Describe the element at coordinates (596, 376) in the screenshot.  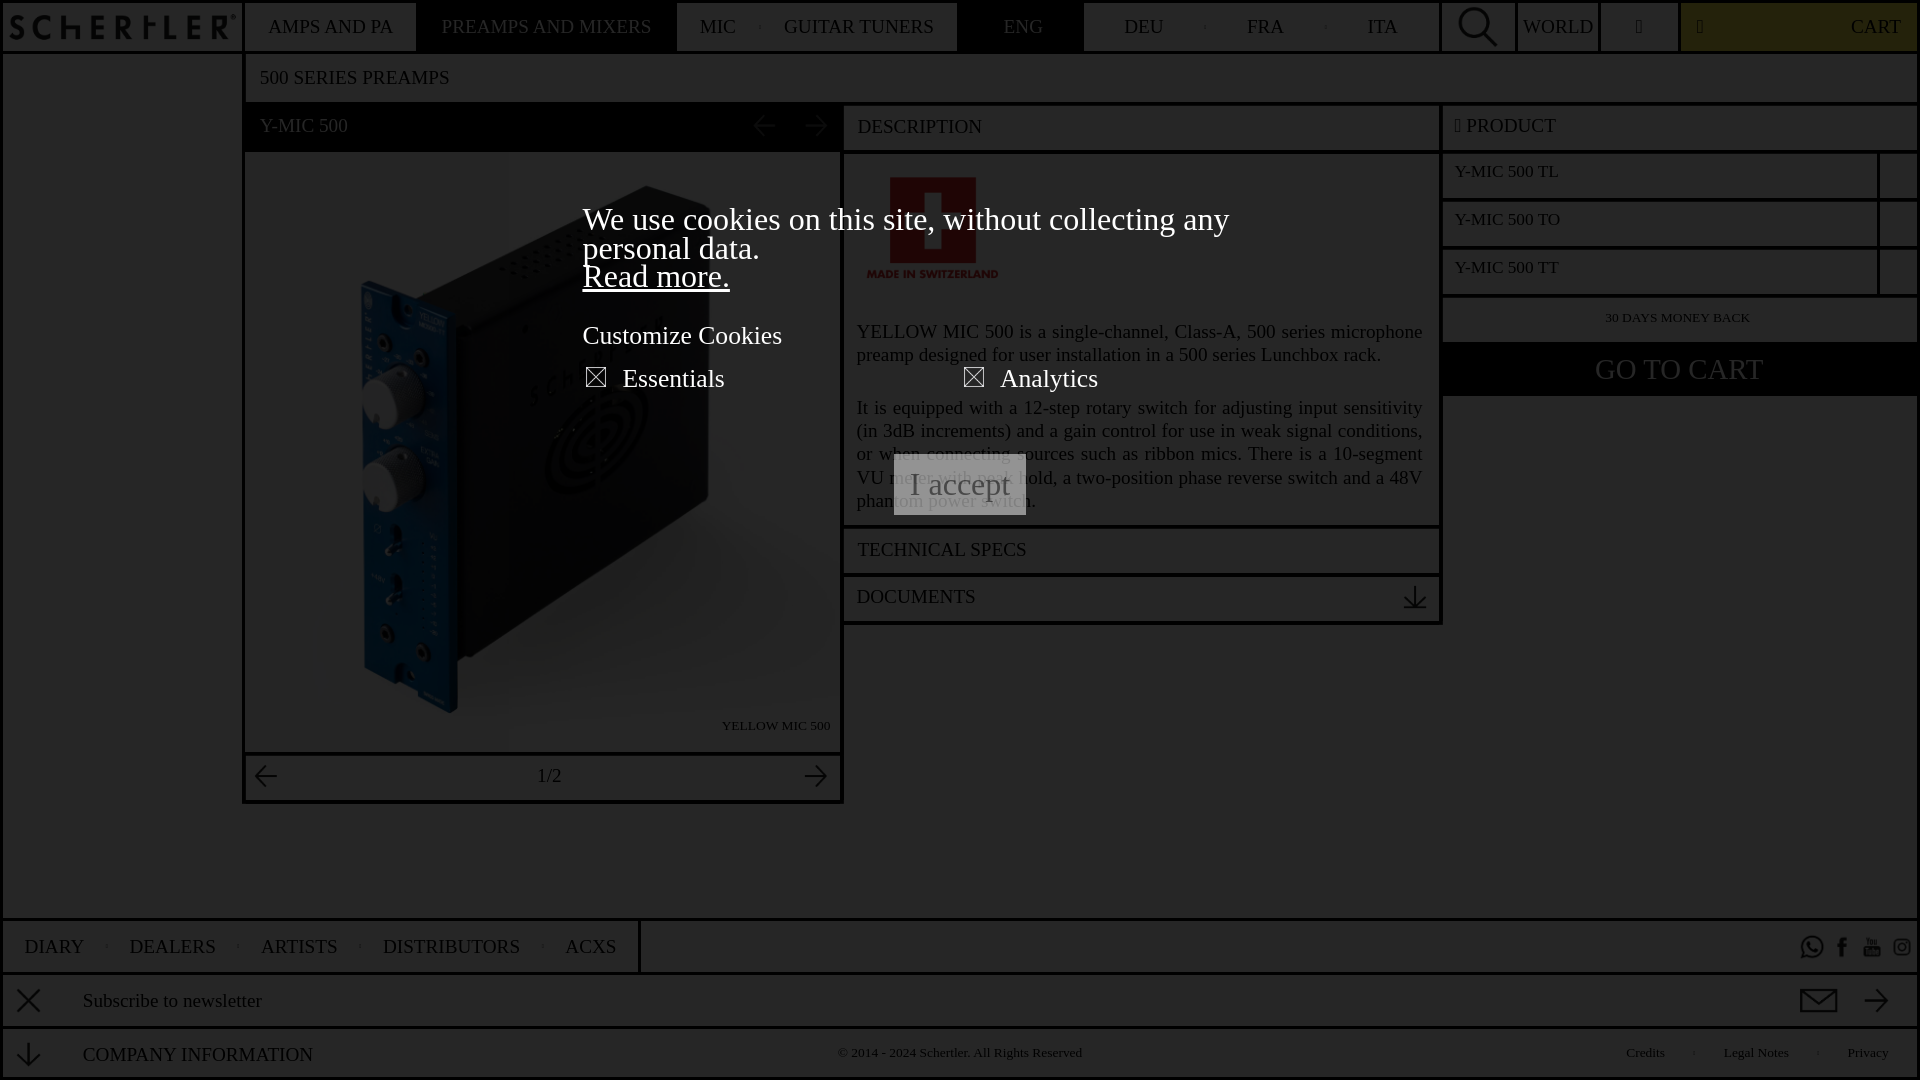
I see `essential` at that location.